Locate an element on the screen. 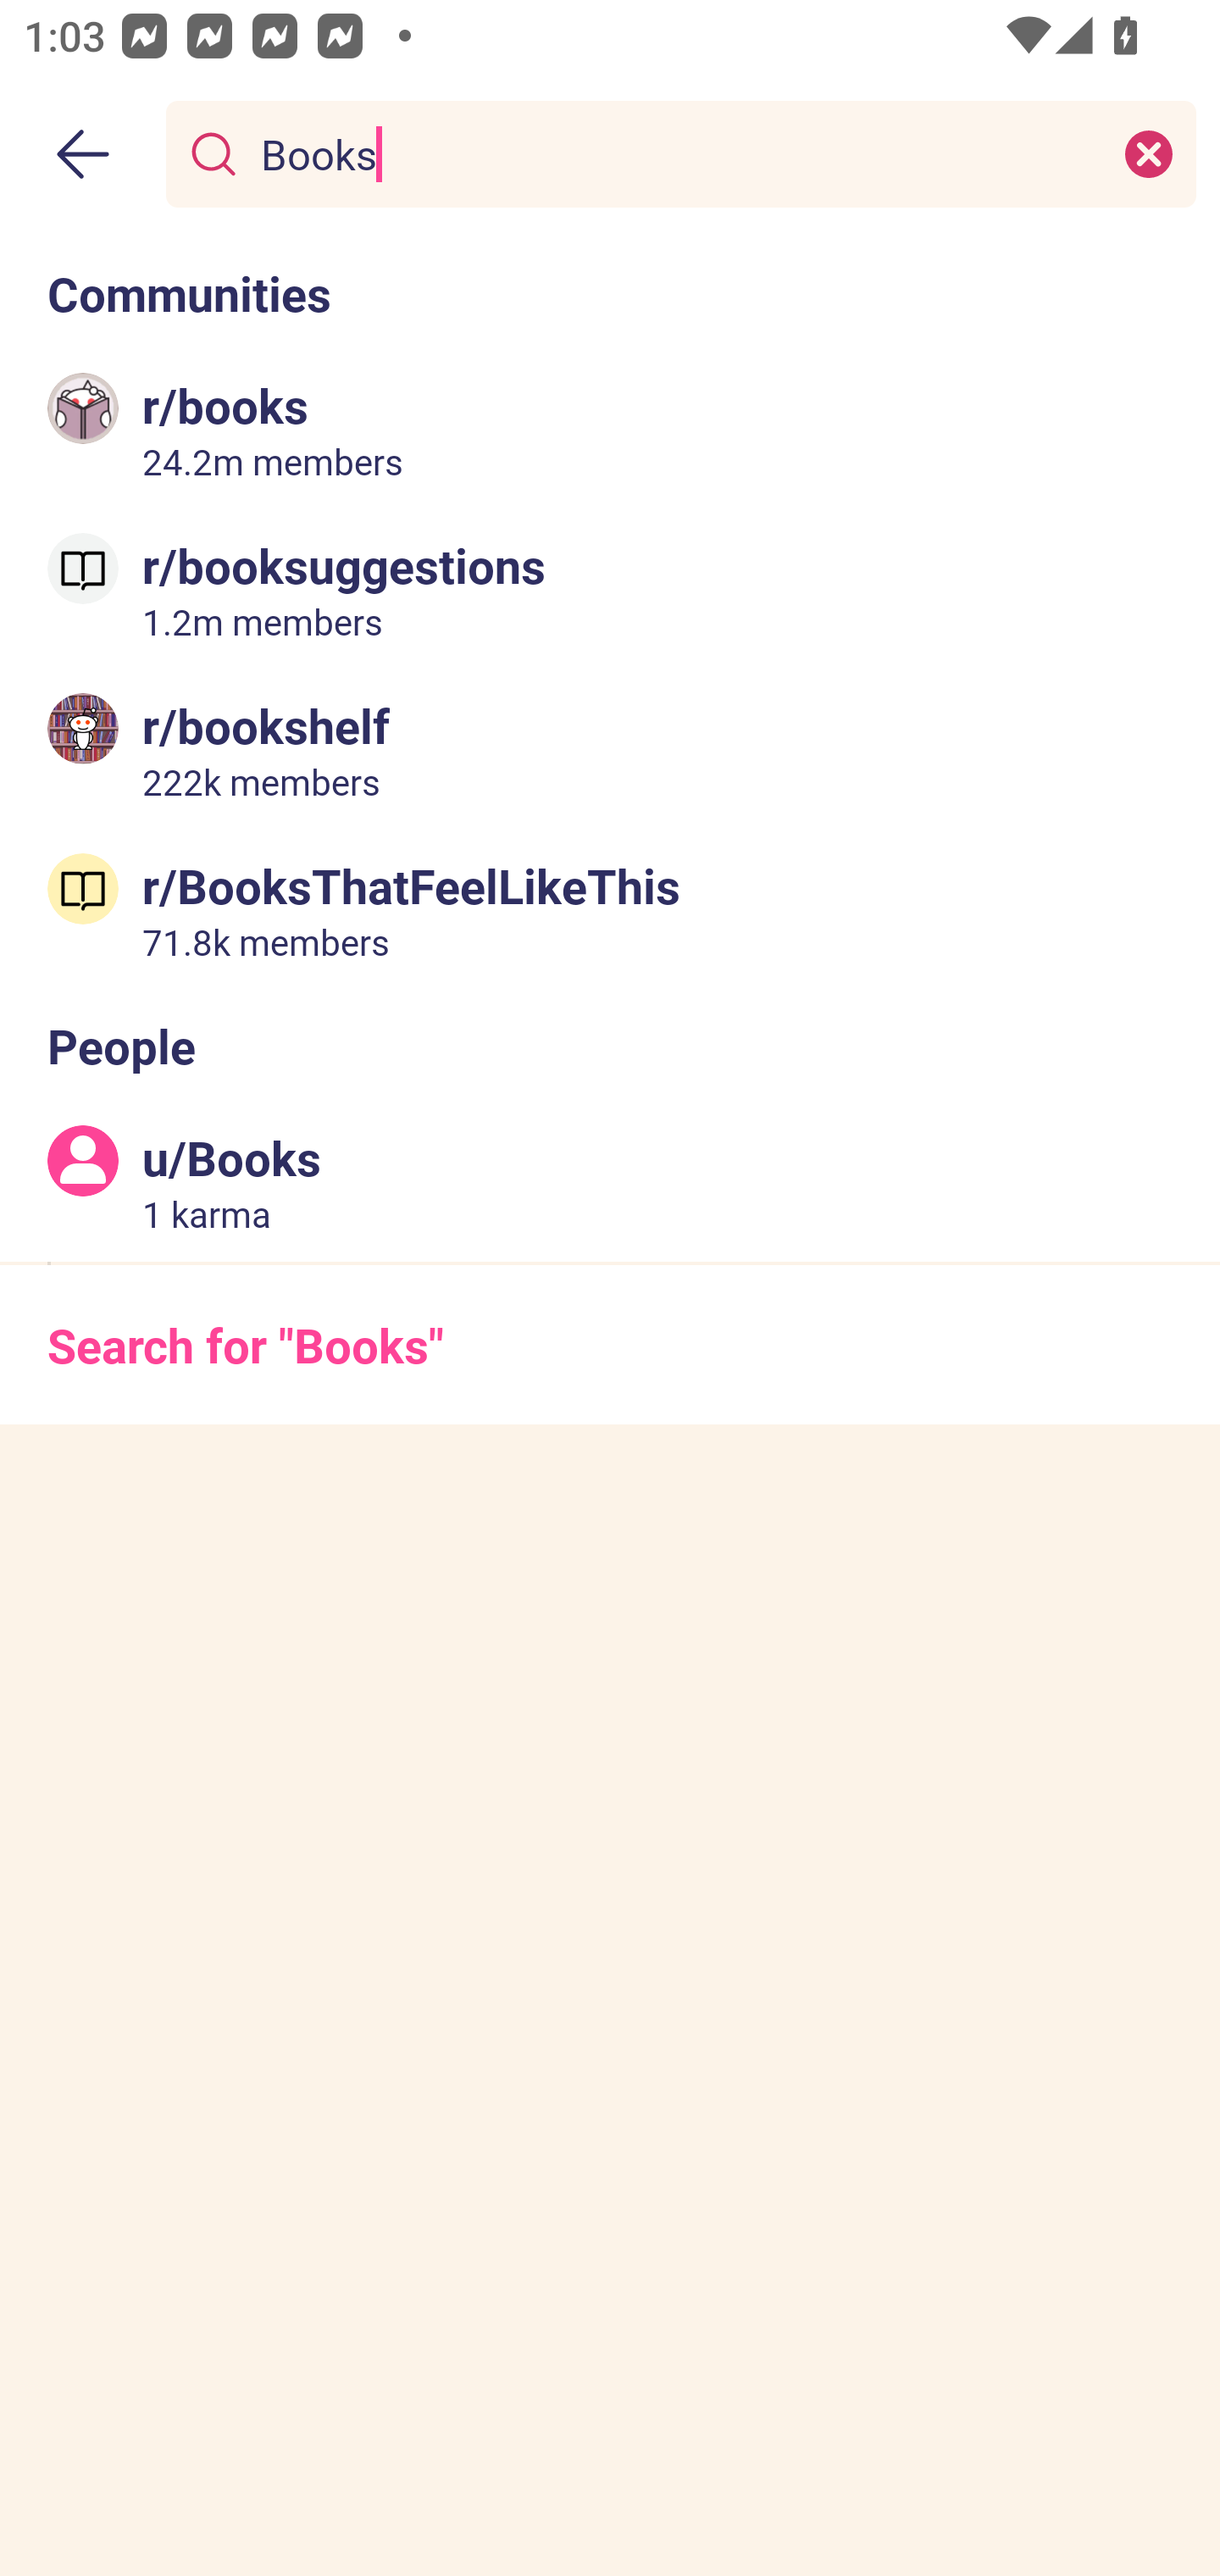 The height and width of the screenshot is (2576, 1220). Books is located at coordinates (674, 153).